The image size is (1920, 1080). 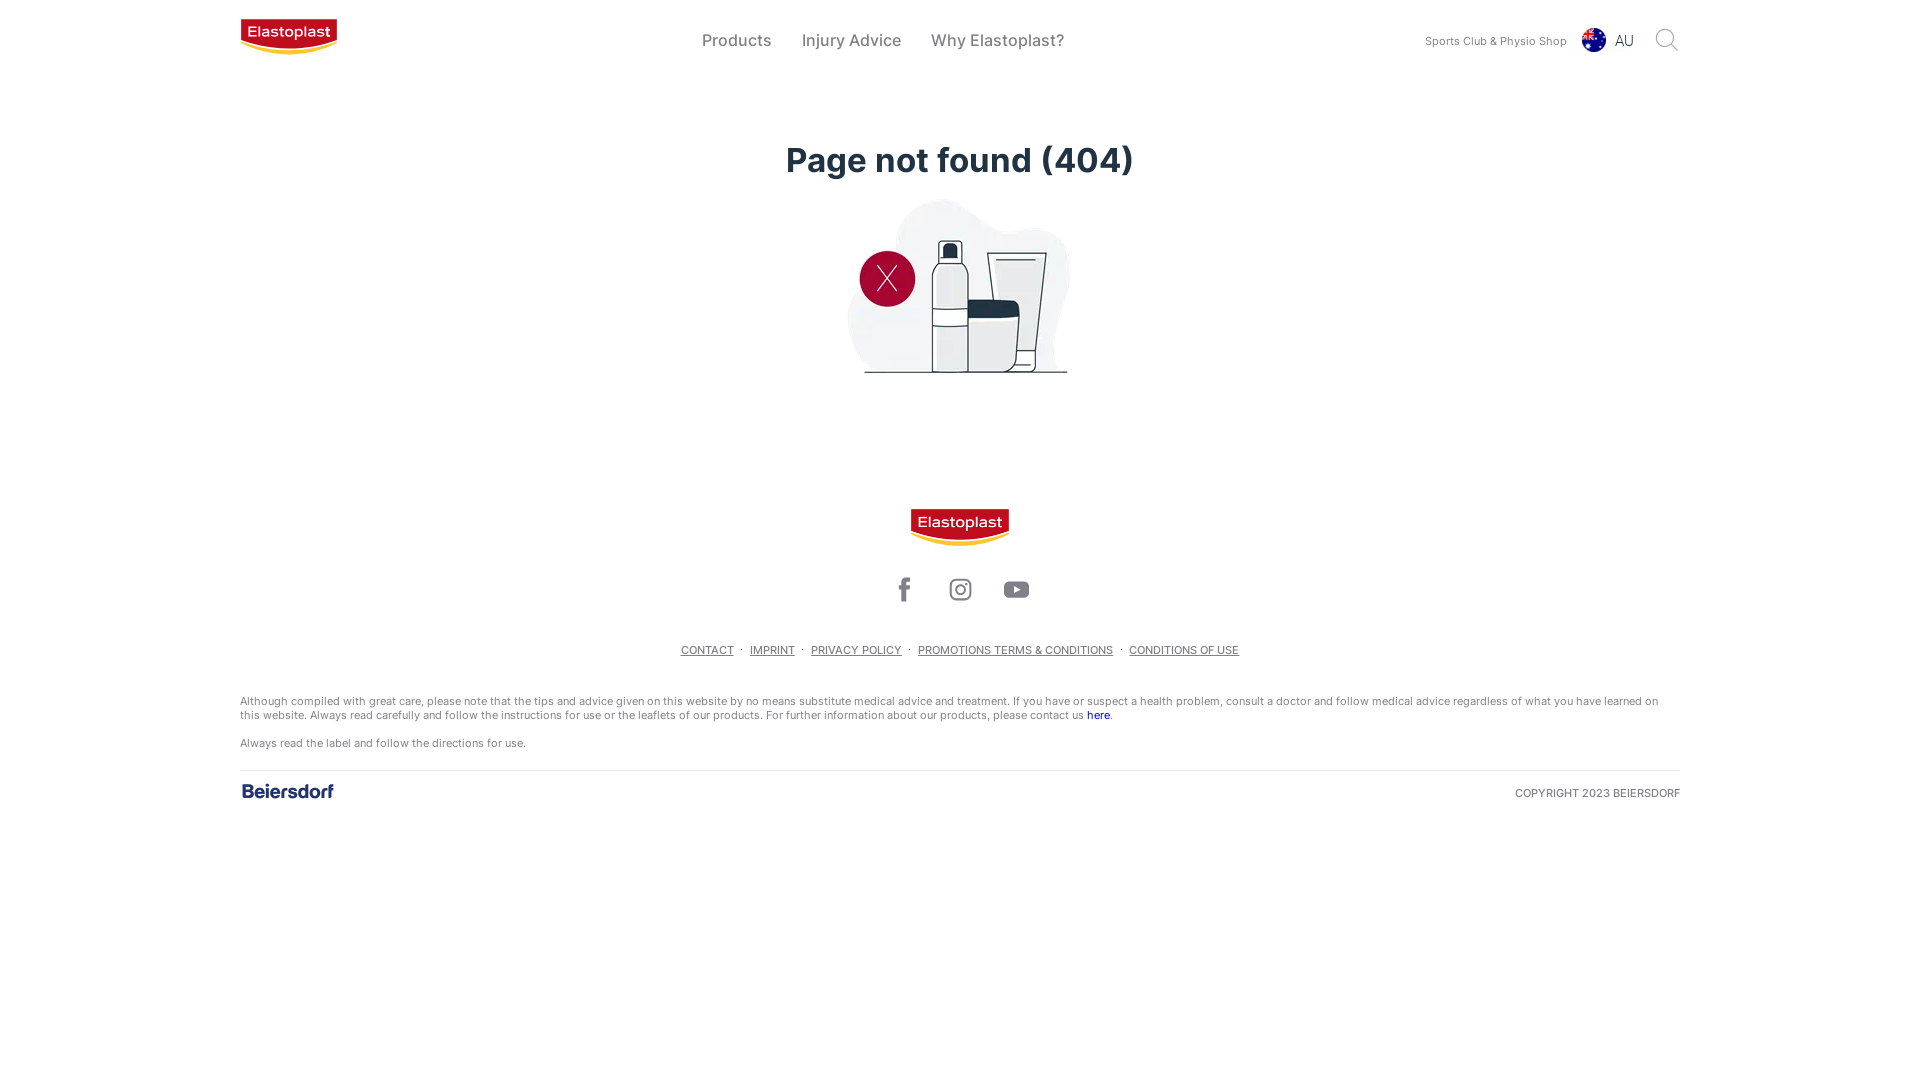 What do you see at coordinates (1184, 650) in the screenshot?
I see `CONDITIONS OF USE` at bounding box center [1184, 650].